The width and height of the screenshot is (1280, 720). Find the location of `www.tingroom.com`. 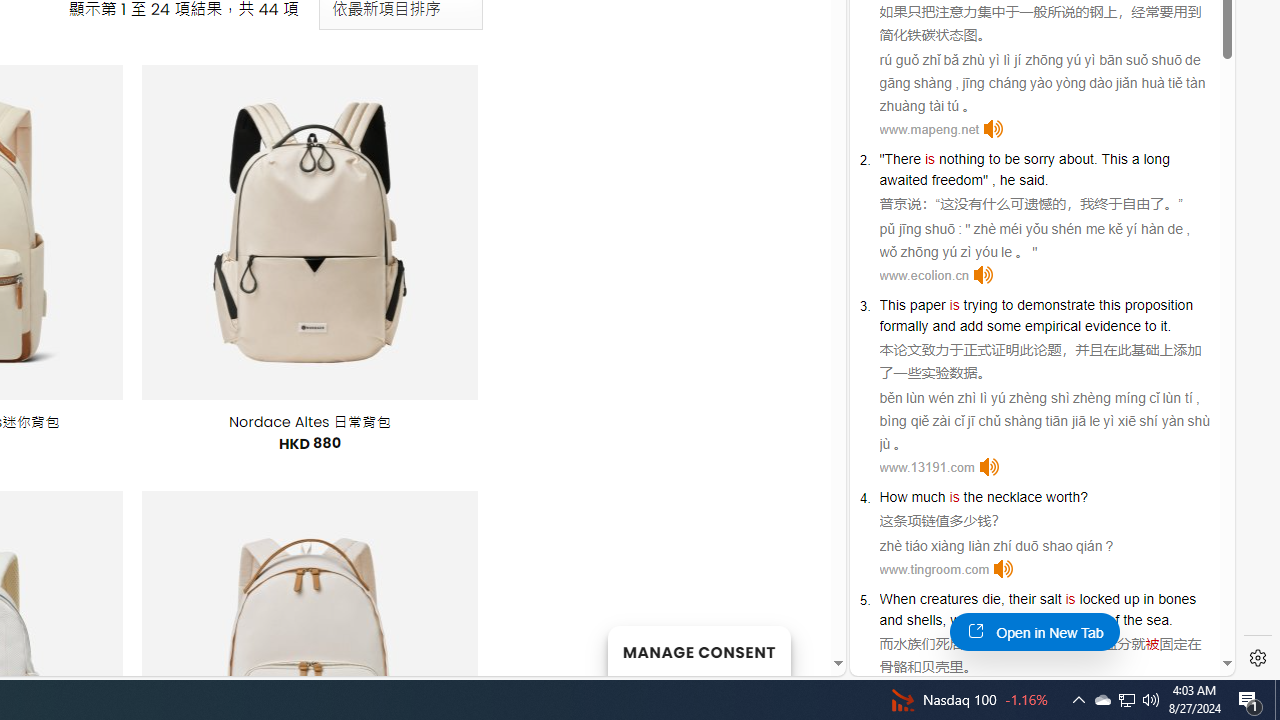

www.tingroom.com is located at coordinates (934, 569).